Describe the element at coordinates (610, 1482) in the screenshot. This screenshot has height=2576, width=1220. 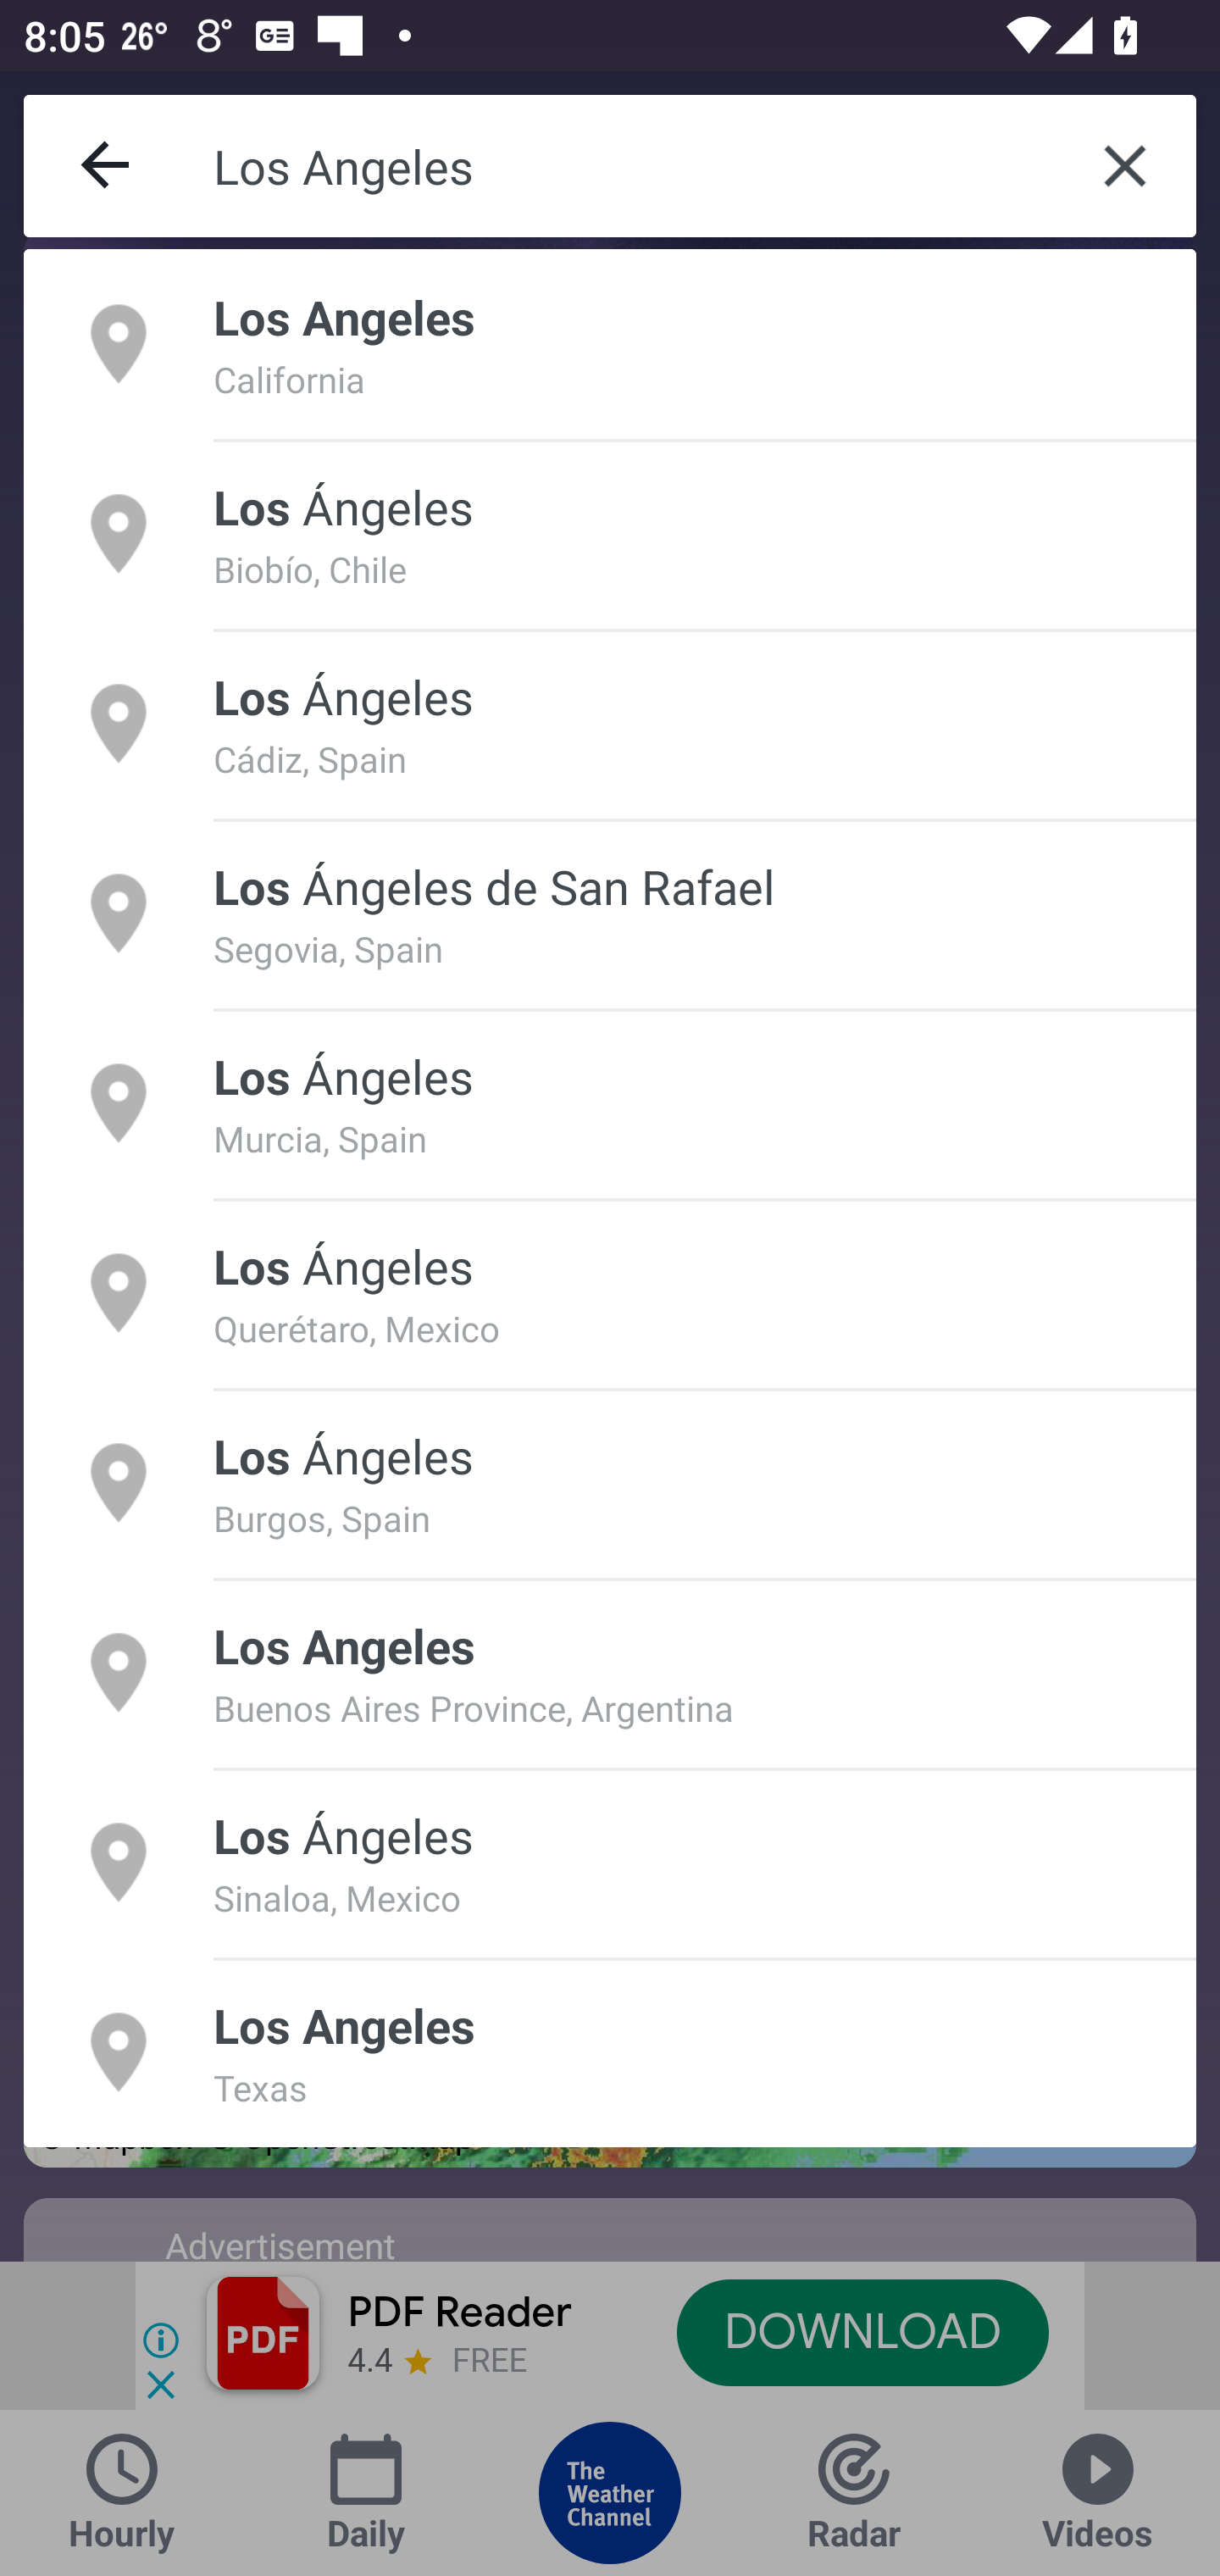
I see `Los Ángeles Burgos, Spain` at that location.